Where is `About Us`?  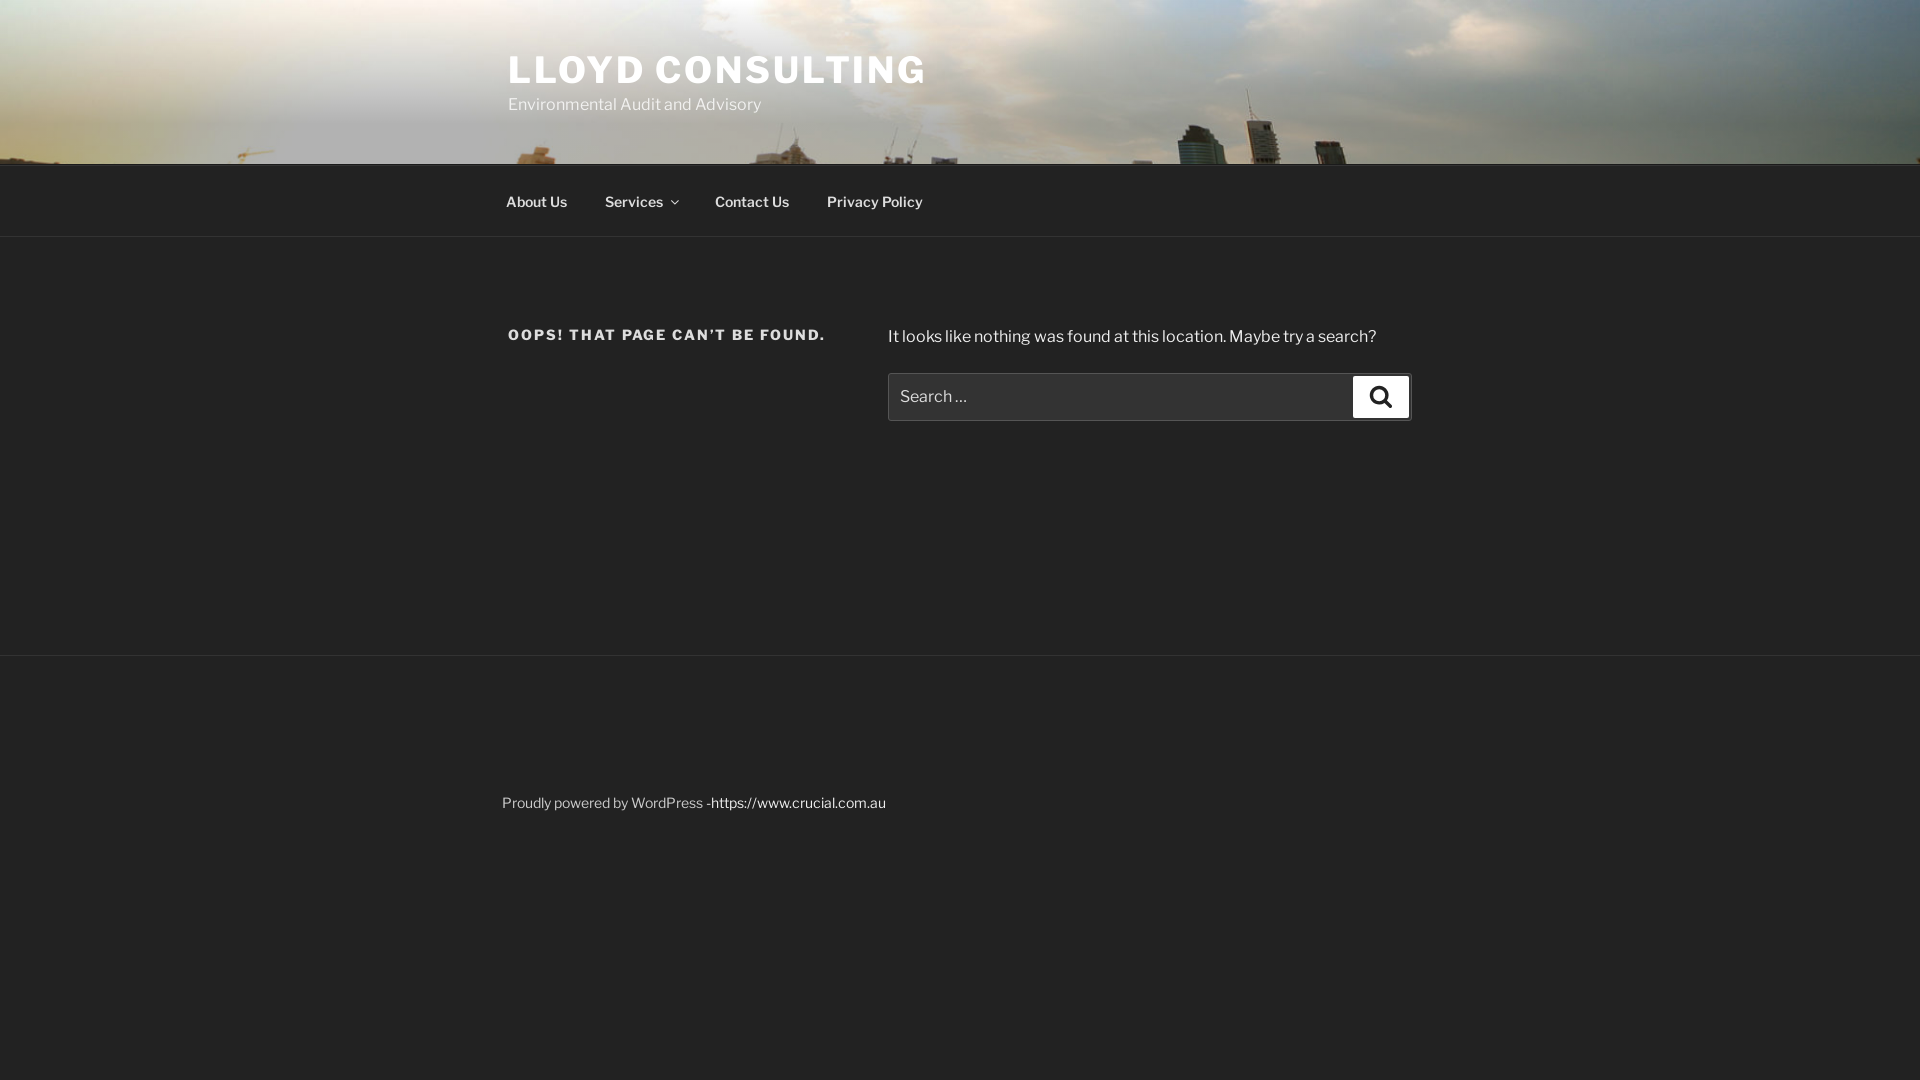 About Us is located at coordinates (536, 200).